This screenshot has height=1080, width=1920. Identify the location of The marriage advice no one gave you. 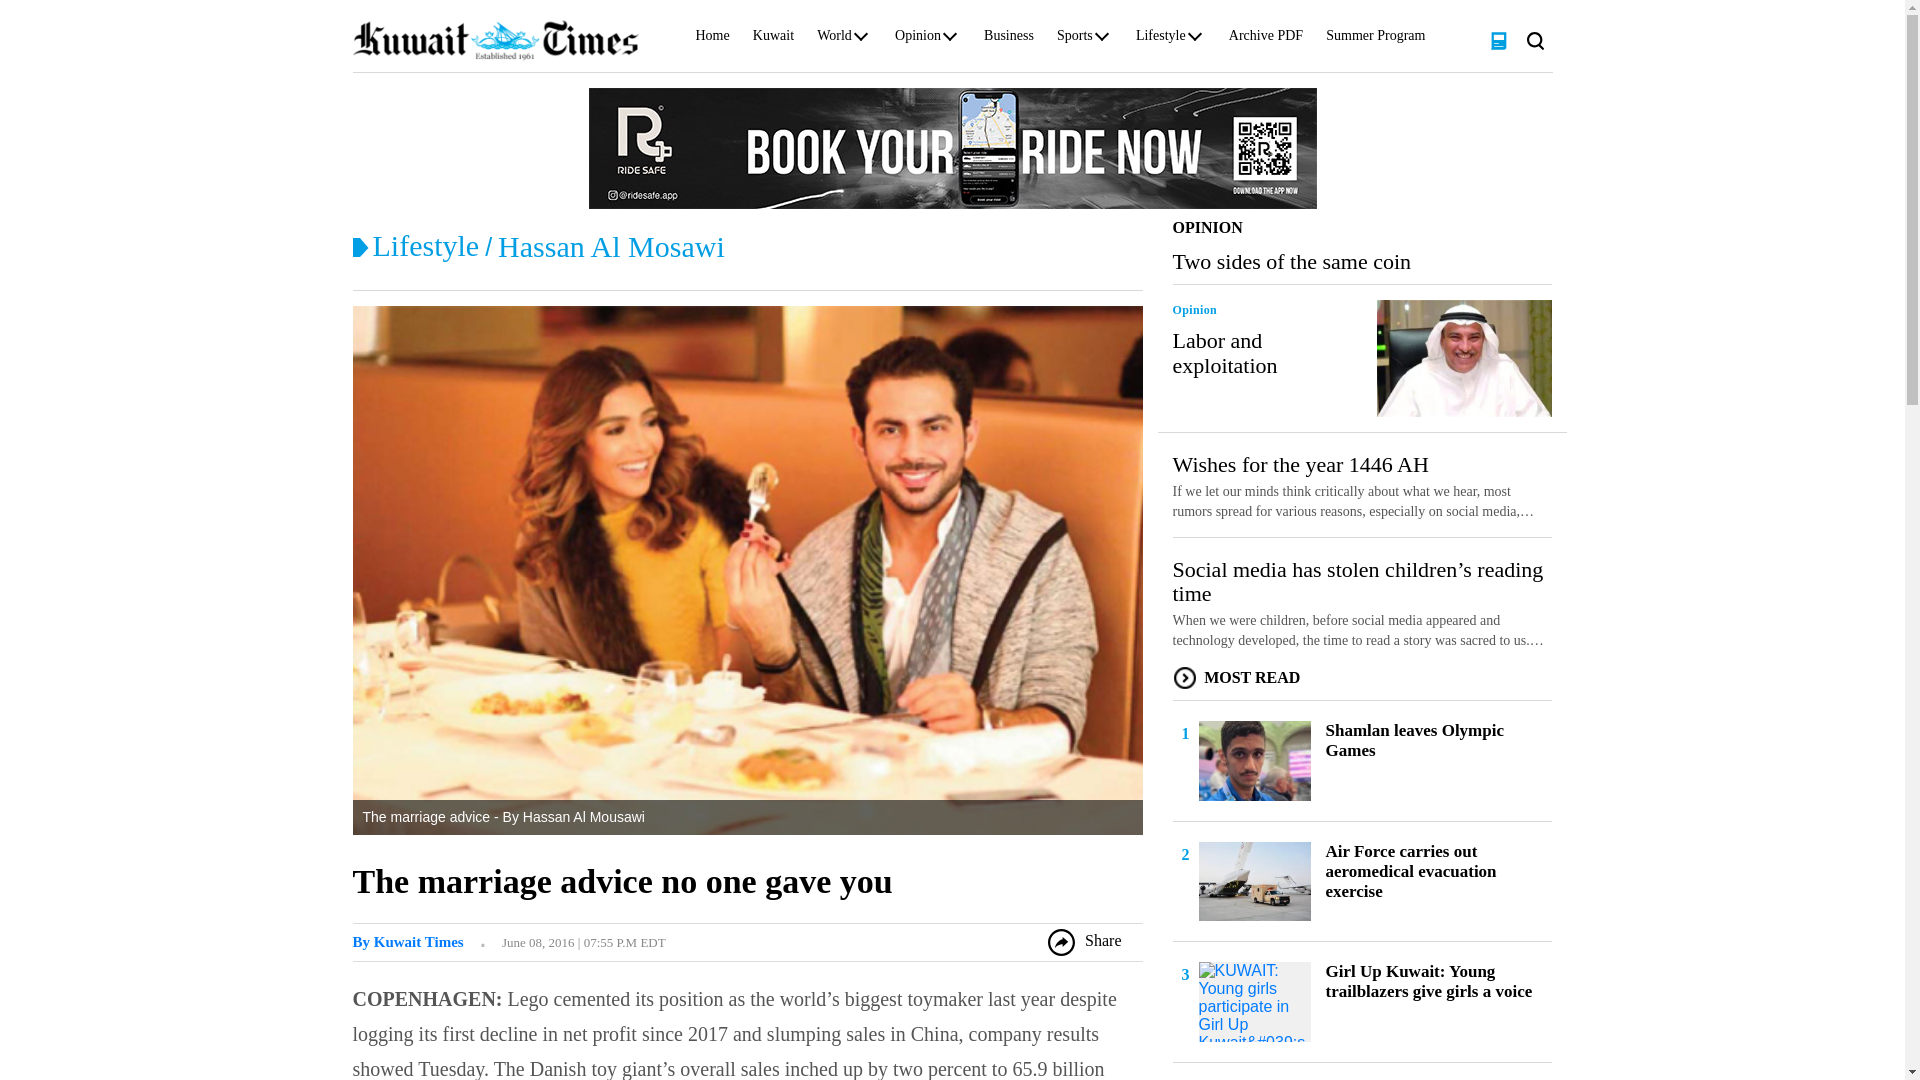
(622, 880).